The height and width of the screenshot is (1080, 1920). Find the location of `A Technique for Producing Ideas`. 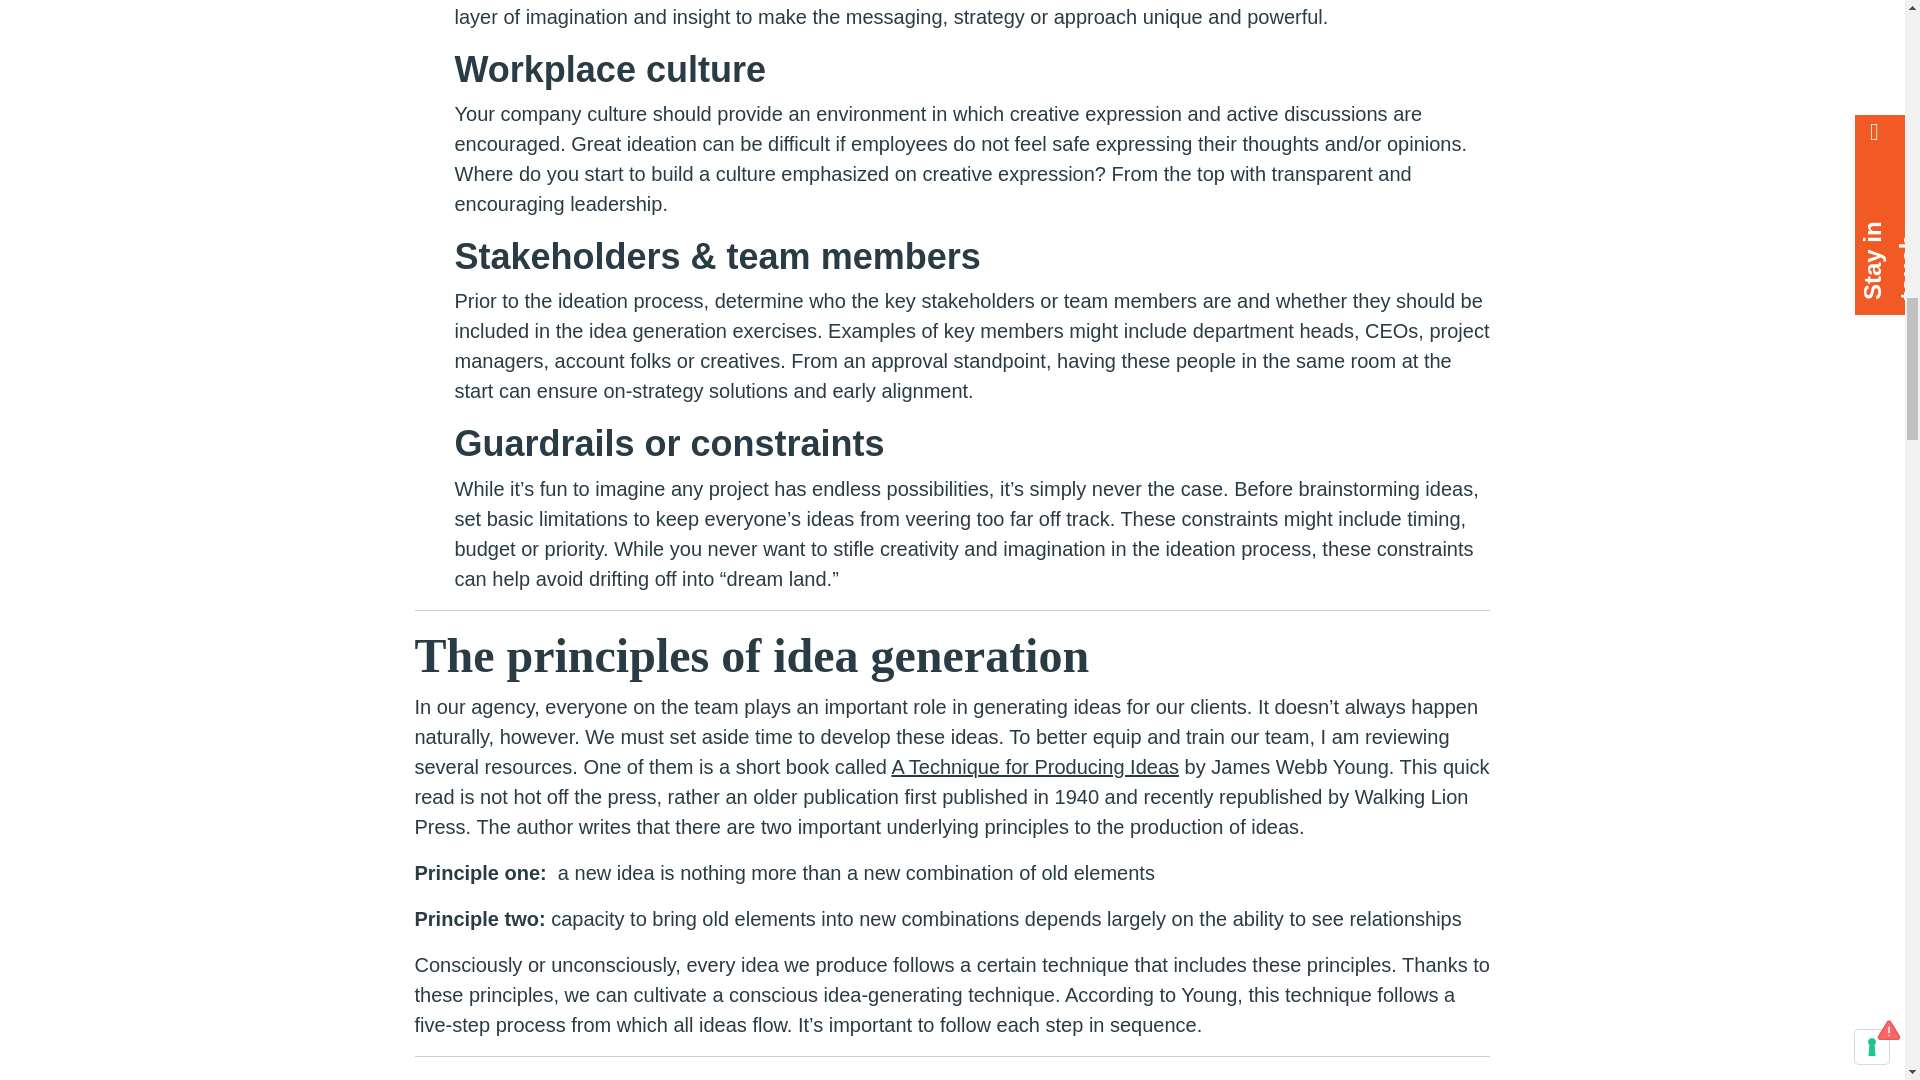

A Technique for Producing Ideas is located at coordinates (1034, 766).